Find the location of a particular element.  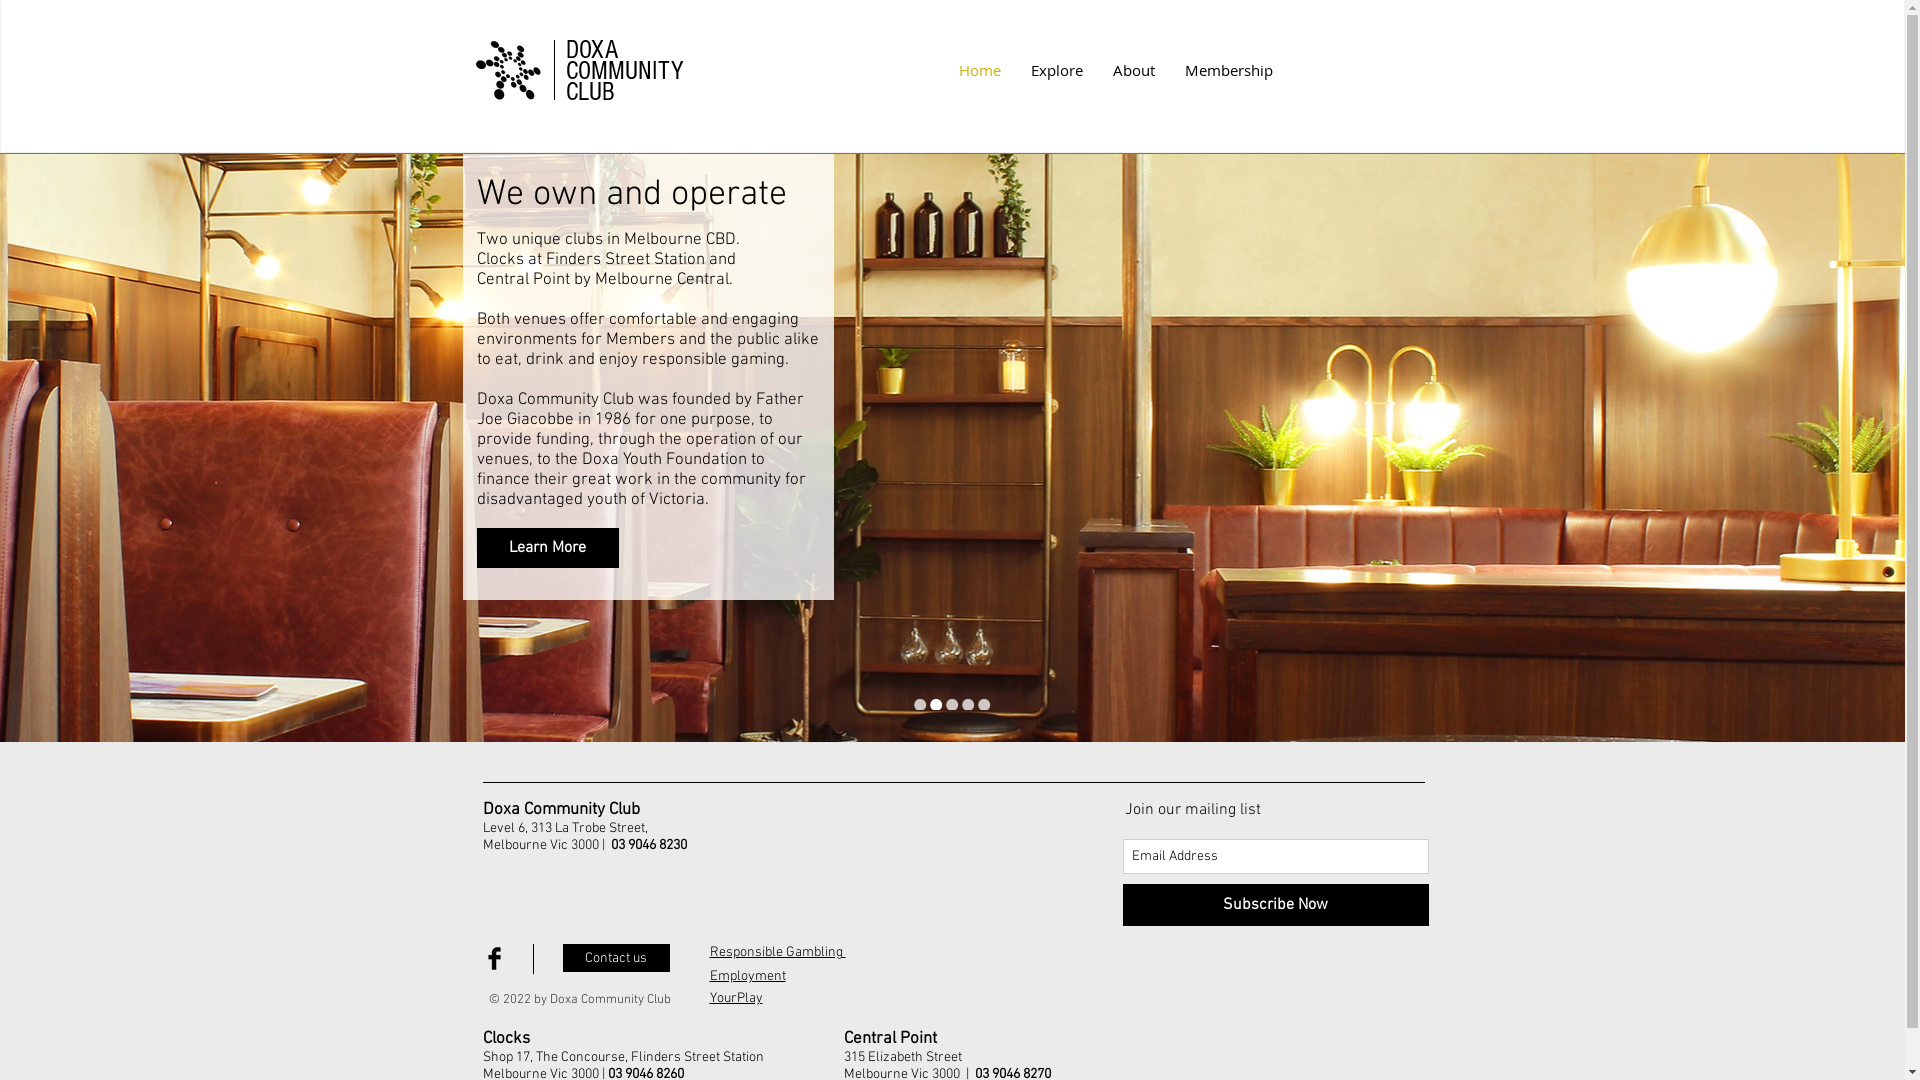

DOXA is located at coordinates (592, 50).